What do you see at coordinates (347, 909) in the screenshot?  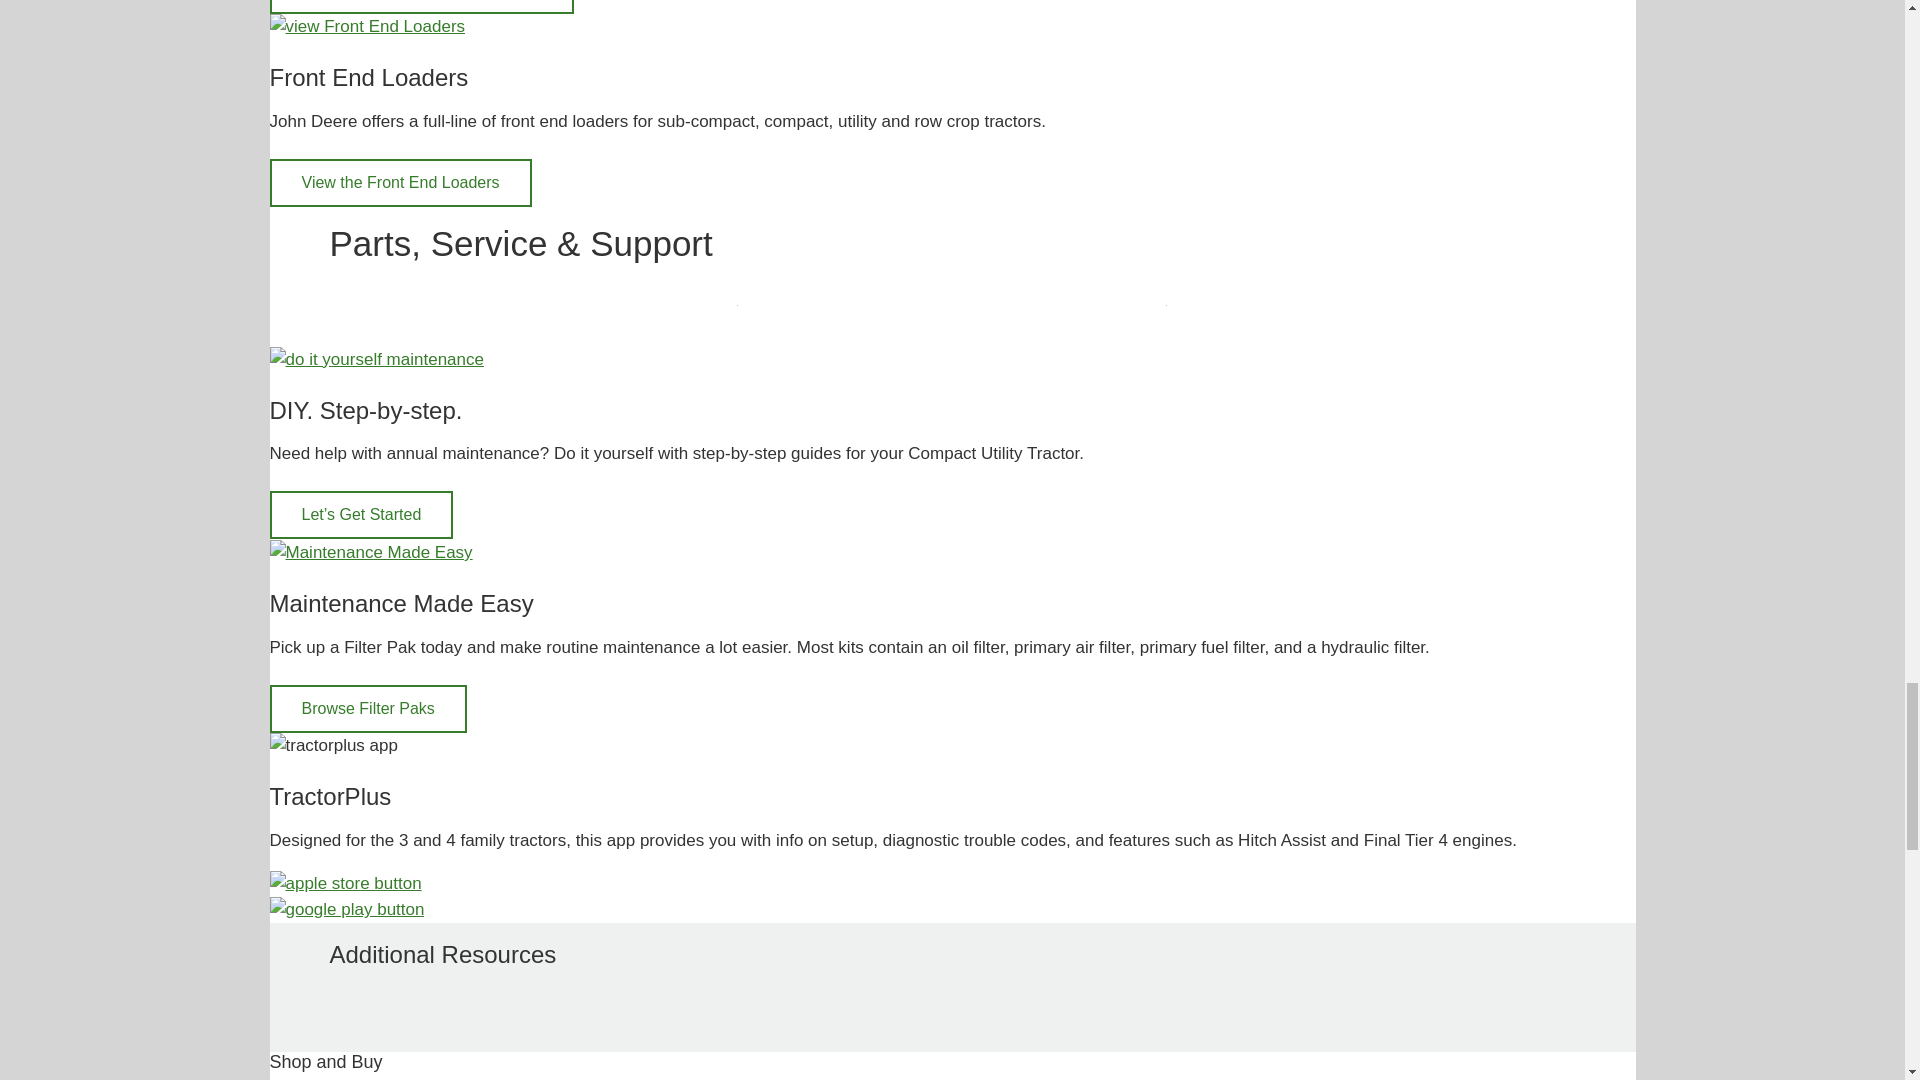 I see `Get on Google Play` at bounding box center [347, 909].